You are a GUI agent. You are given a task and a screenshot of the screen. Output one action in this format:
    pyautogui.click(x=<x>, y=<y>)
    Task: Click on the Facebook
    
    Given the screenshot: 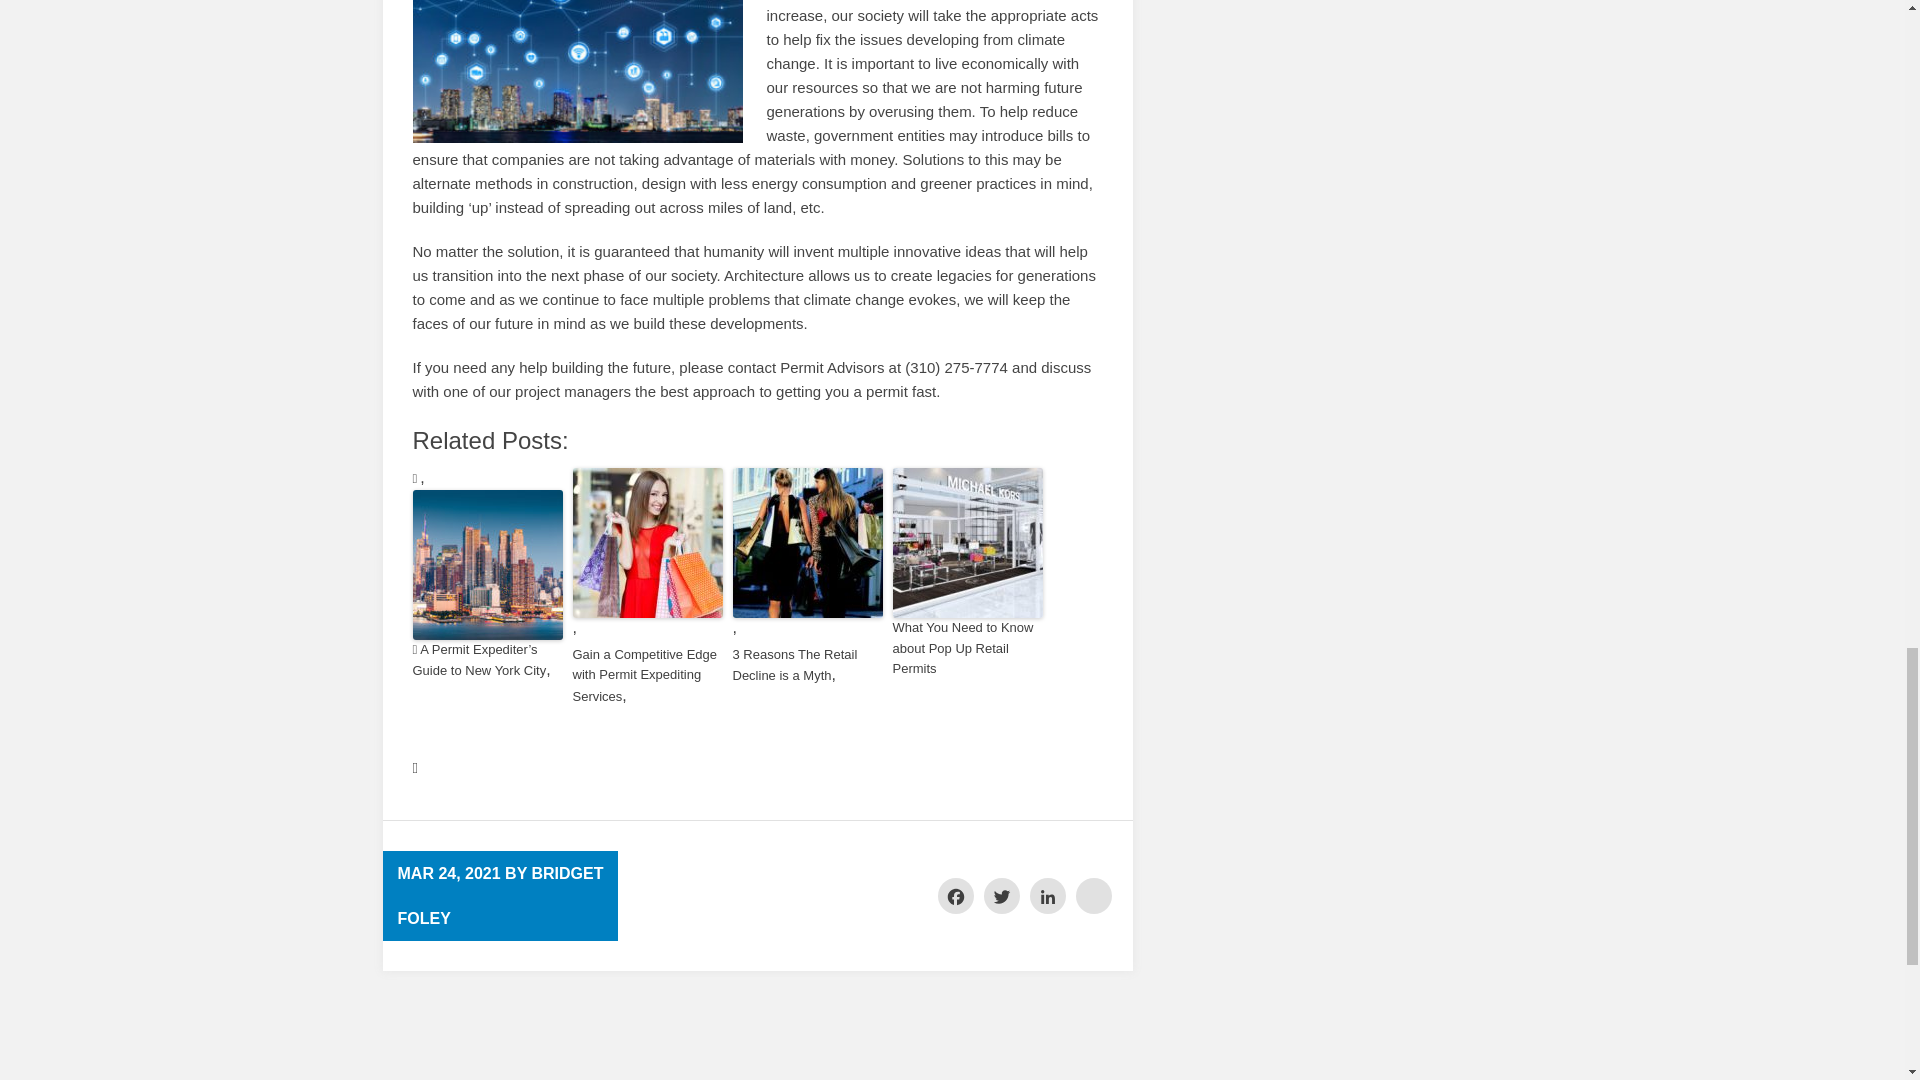 What is the action you would take?
    pyautogui.click(x=956, y=896)
    